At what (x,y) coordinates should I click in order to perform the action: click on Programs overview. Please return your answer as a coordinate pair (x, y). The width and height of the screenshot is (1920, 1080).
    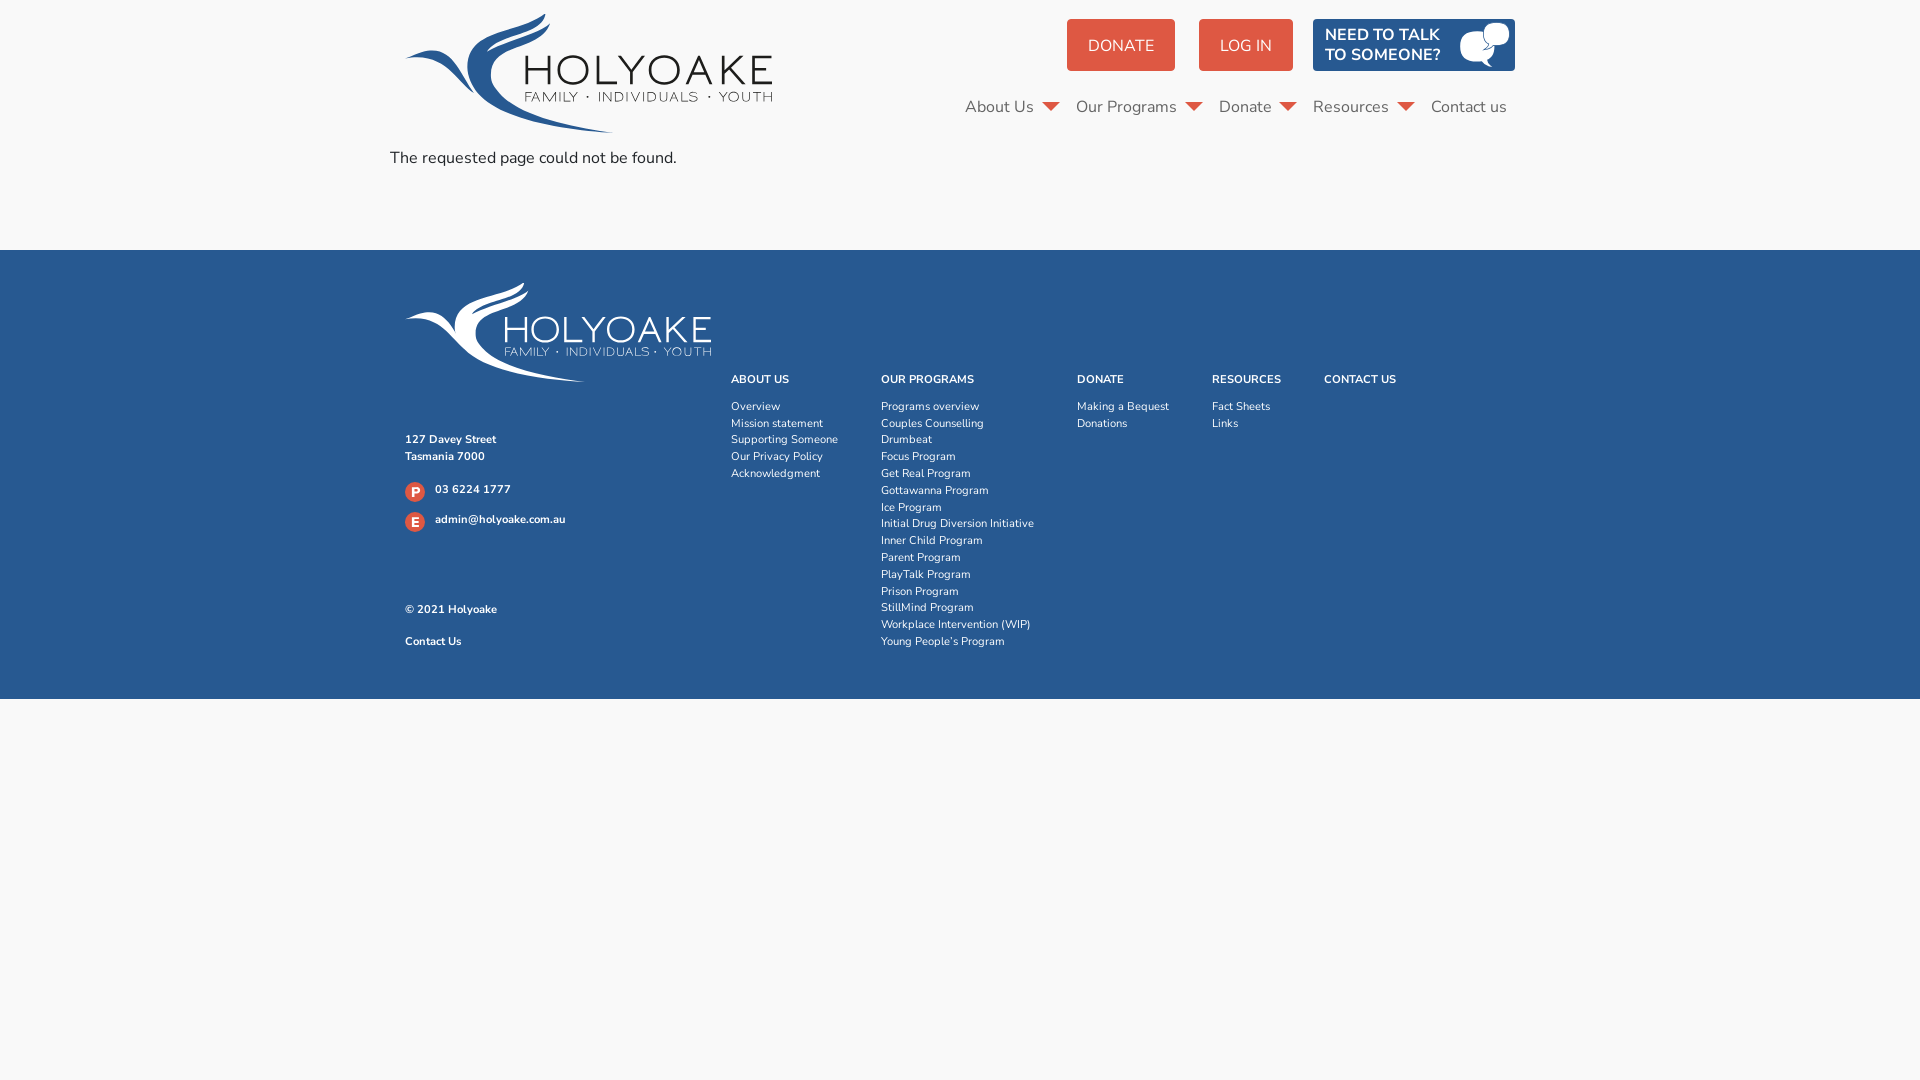
    Looking at the image, I should click on (958, 408).